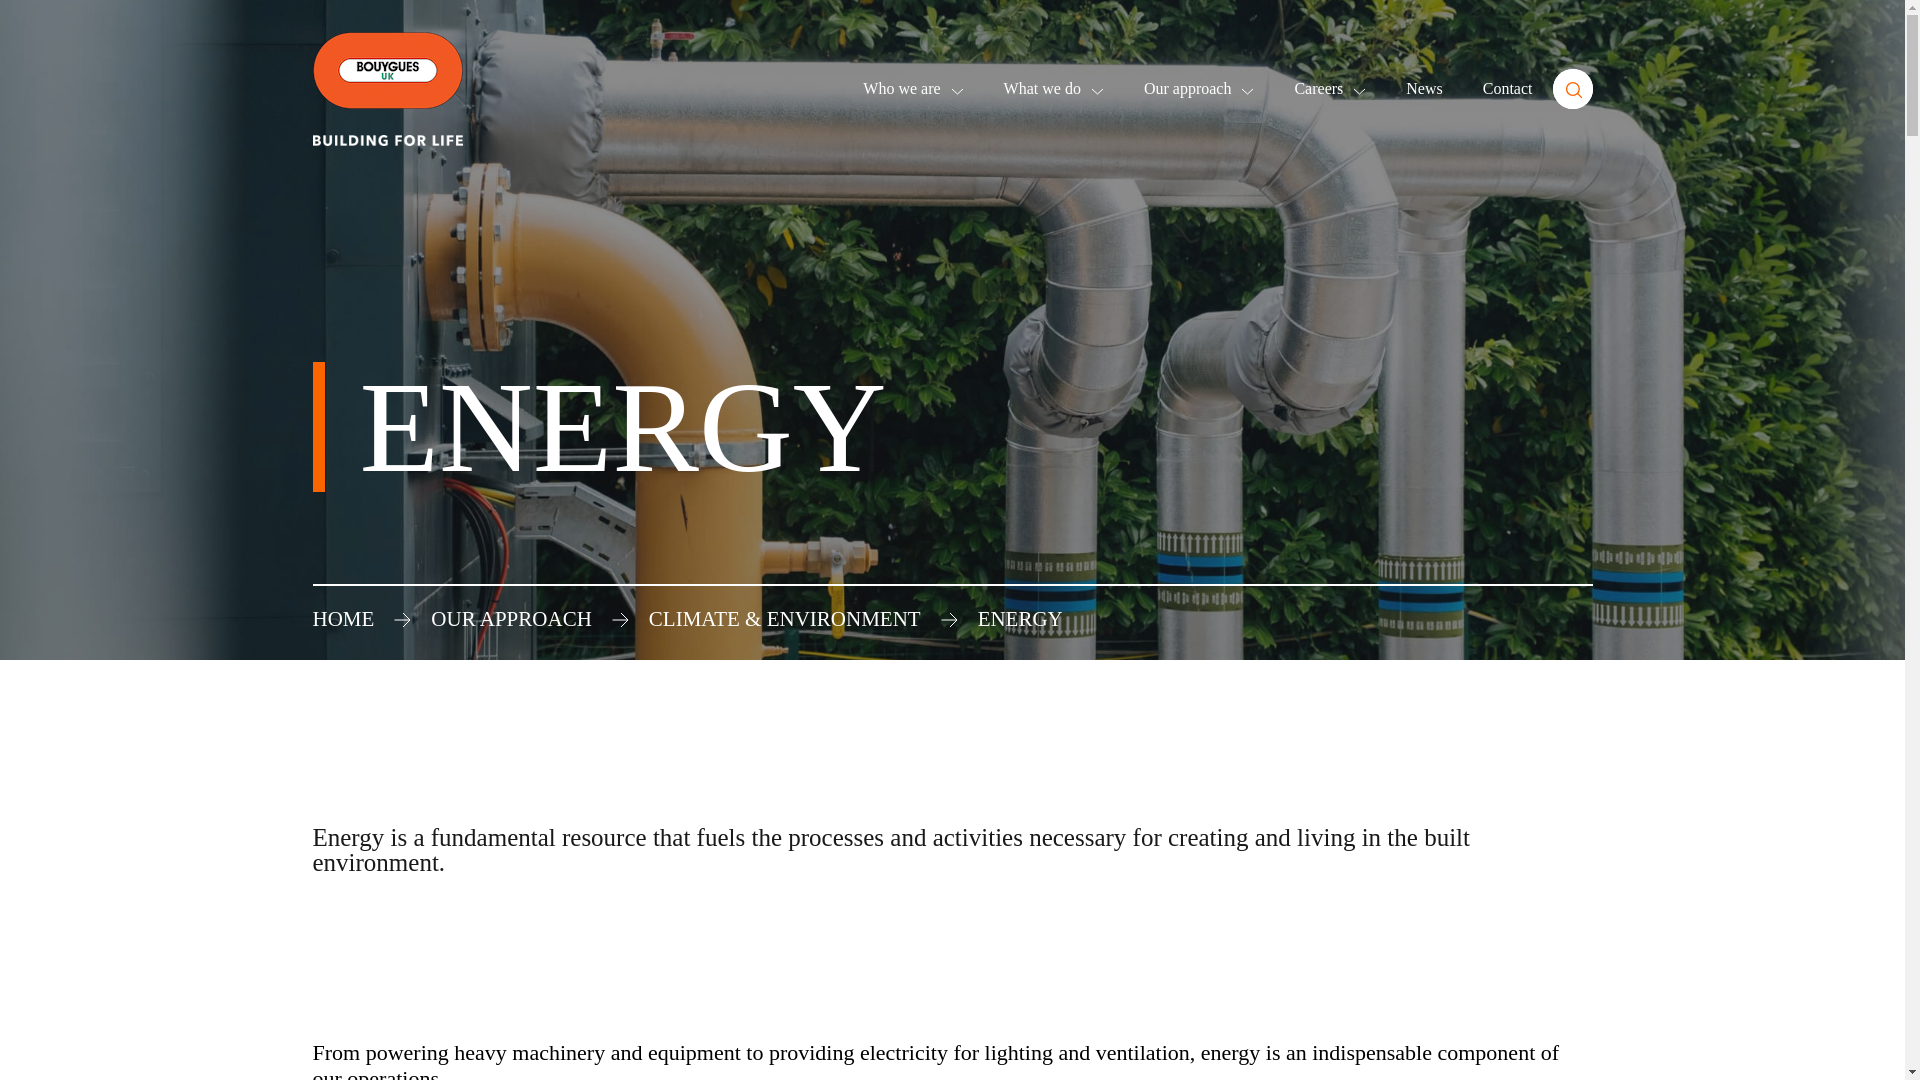 The image size is (1920, 1080). I want to click on ENERGY, so click(1020, 618).